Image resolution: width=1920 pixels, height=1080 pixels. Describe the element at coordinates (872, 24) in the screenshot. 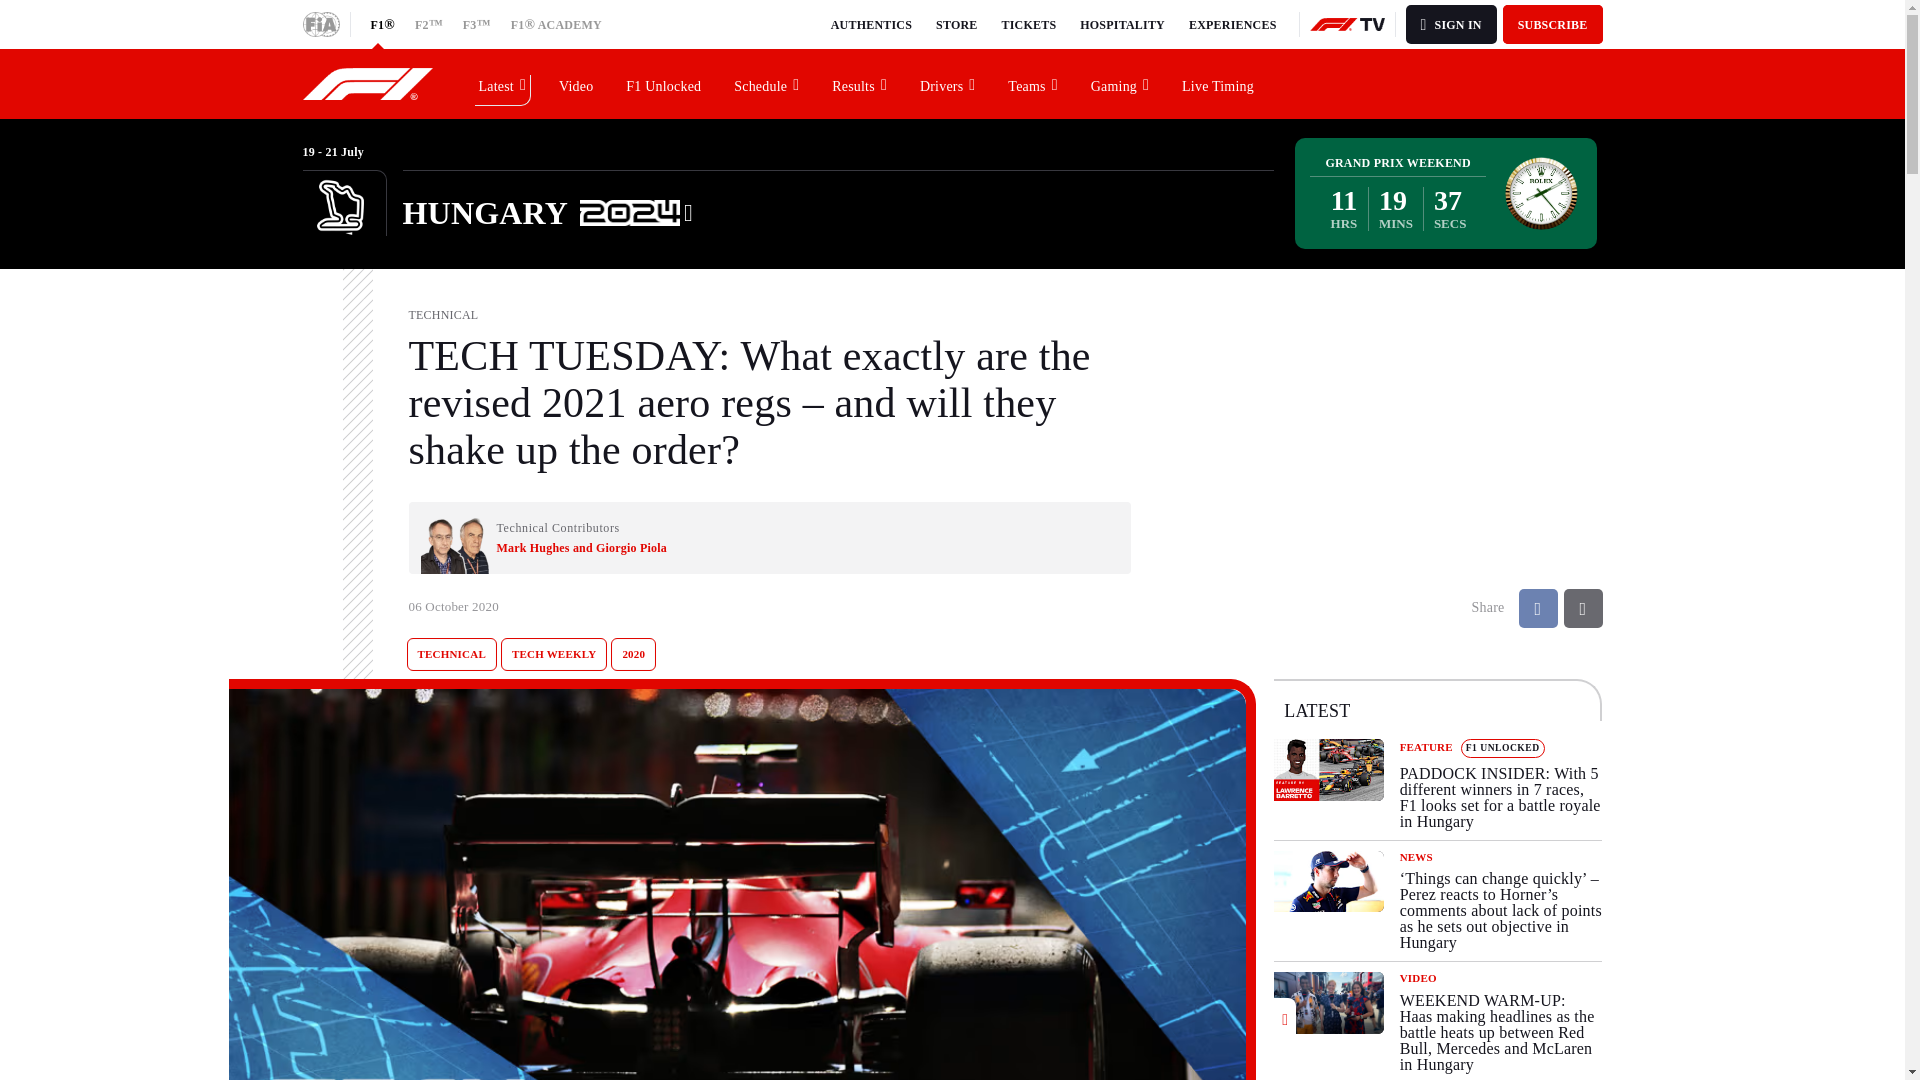

I see `AUTHENTICS` at that location.